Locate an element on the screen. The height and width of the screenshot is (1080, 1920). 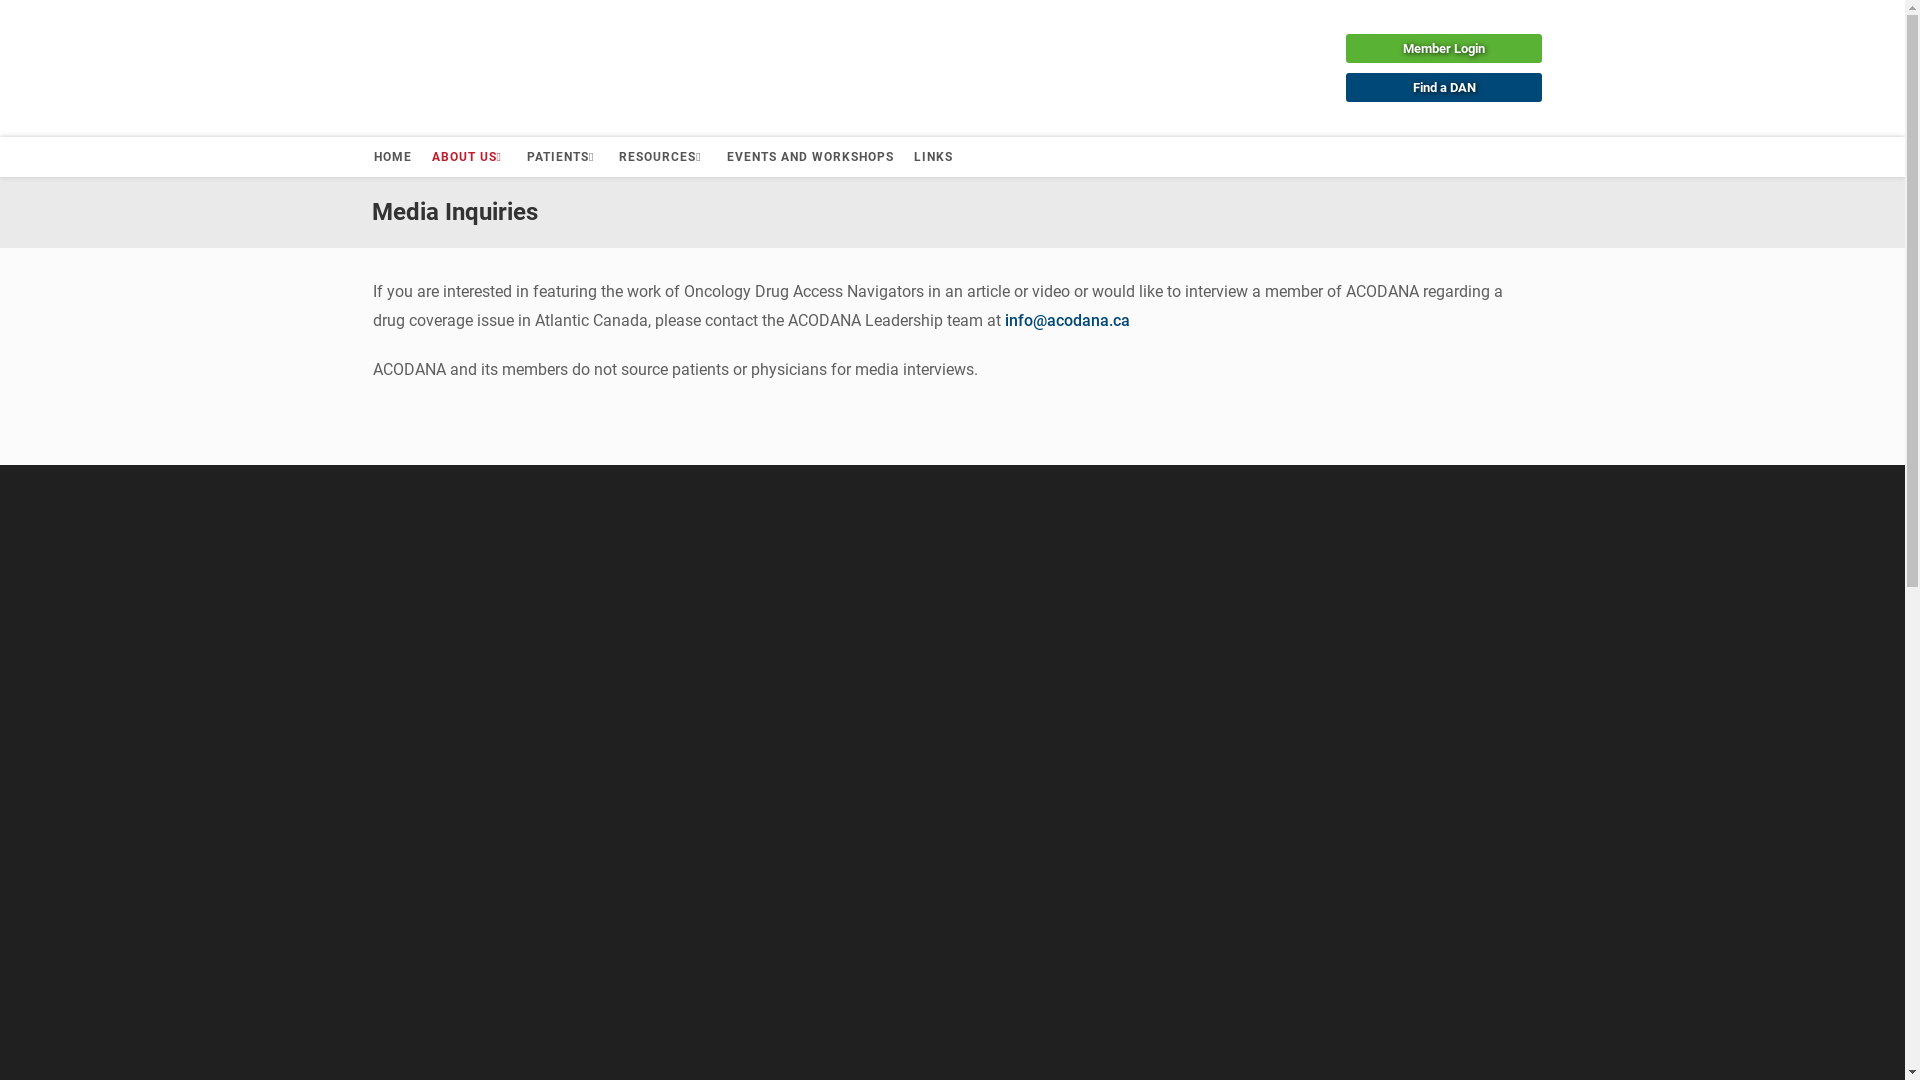
EVENTS AND WORKSHOPS is located at coordinates (810, 157).